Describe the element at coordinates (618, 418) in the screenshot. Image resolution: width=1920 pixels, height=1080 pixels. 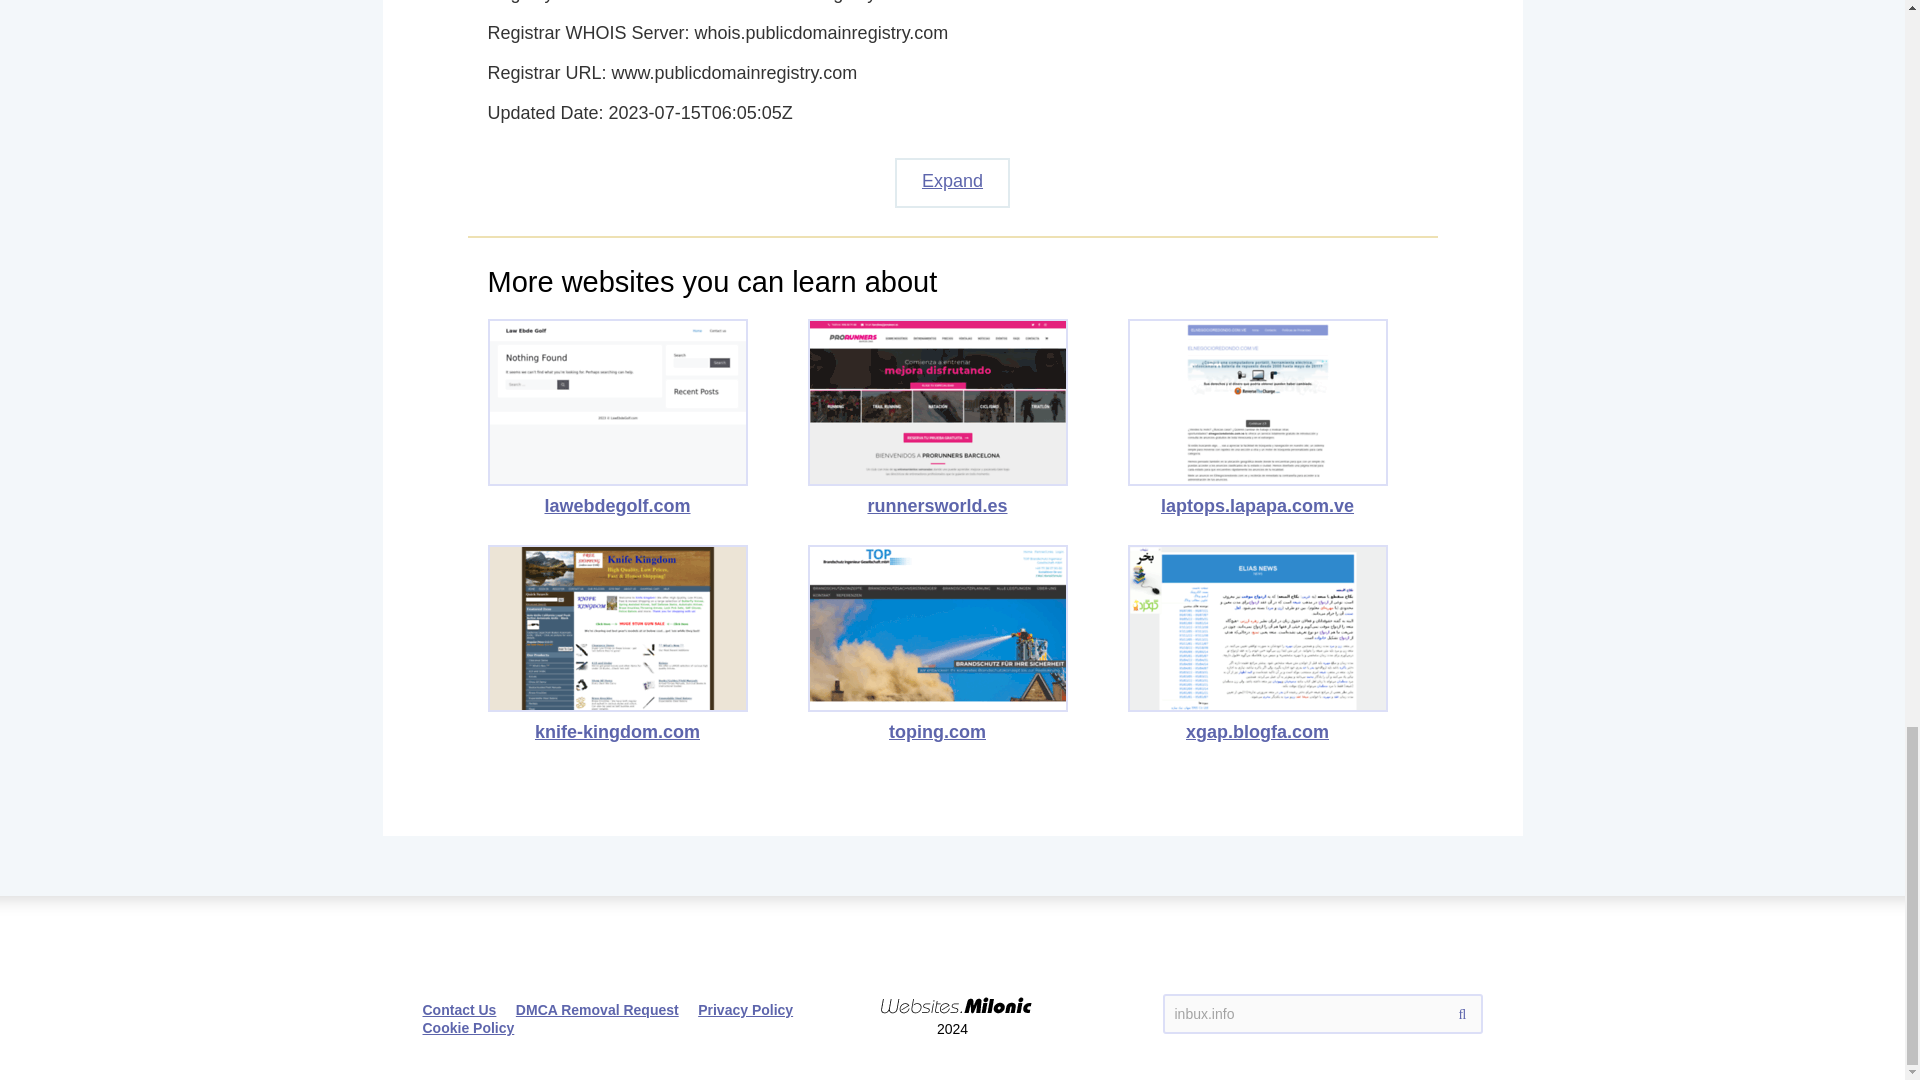
I see `lawebdegolf.com` at that location.